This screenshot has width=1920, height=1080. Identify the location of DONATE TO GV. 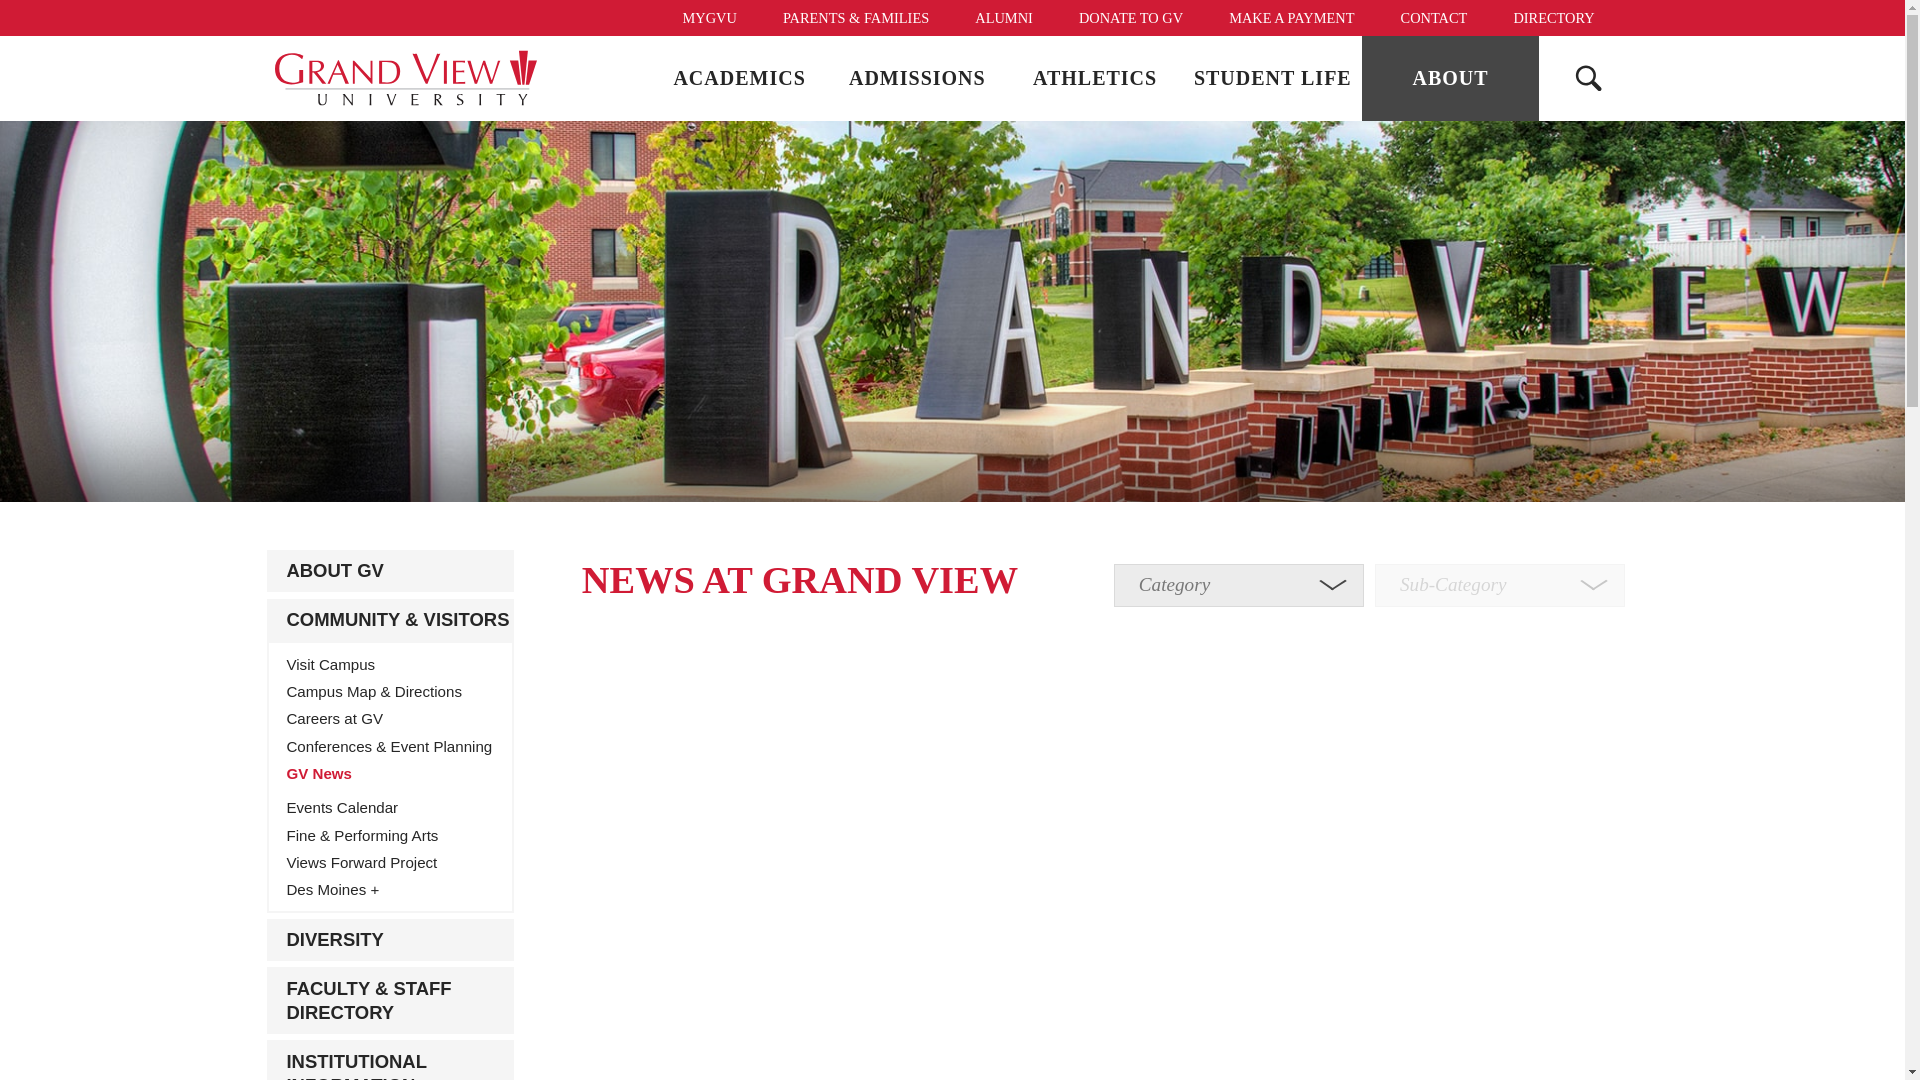
(1130, 18).